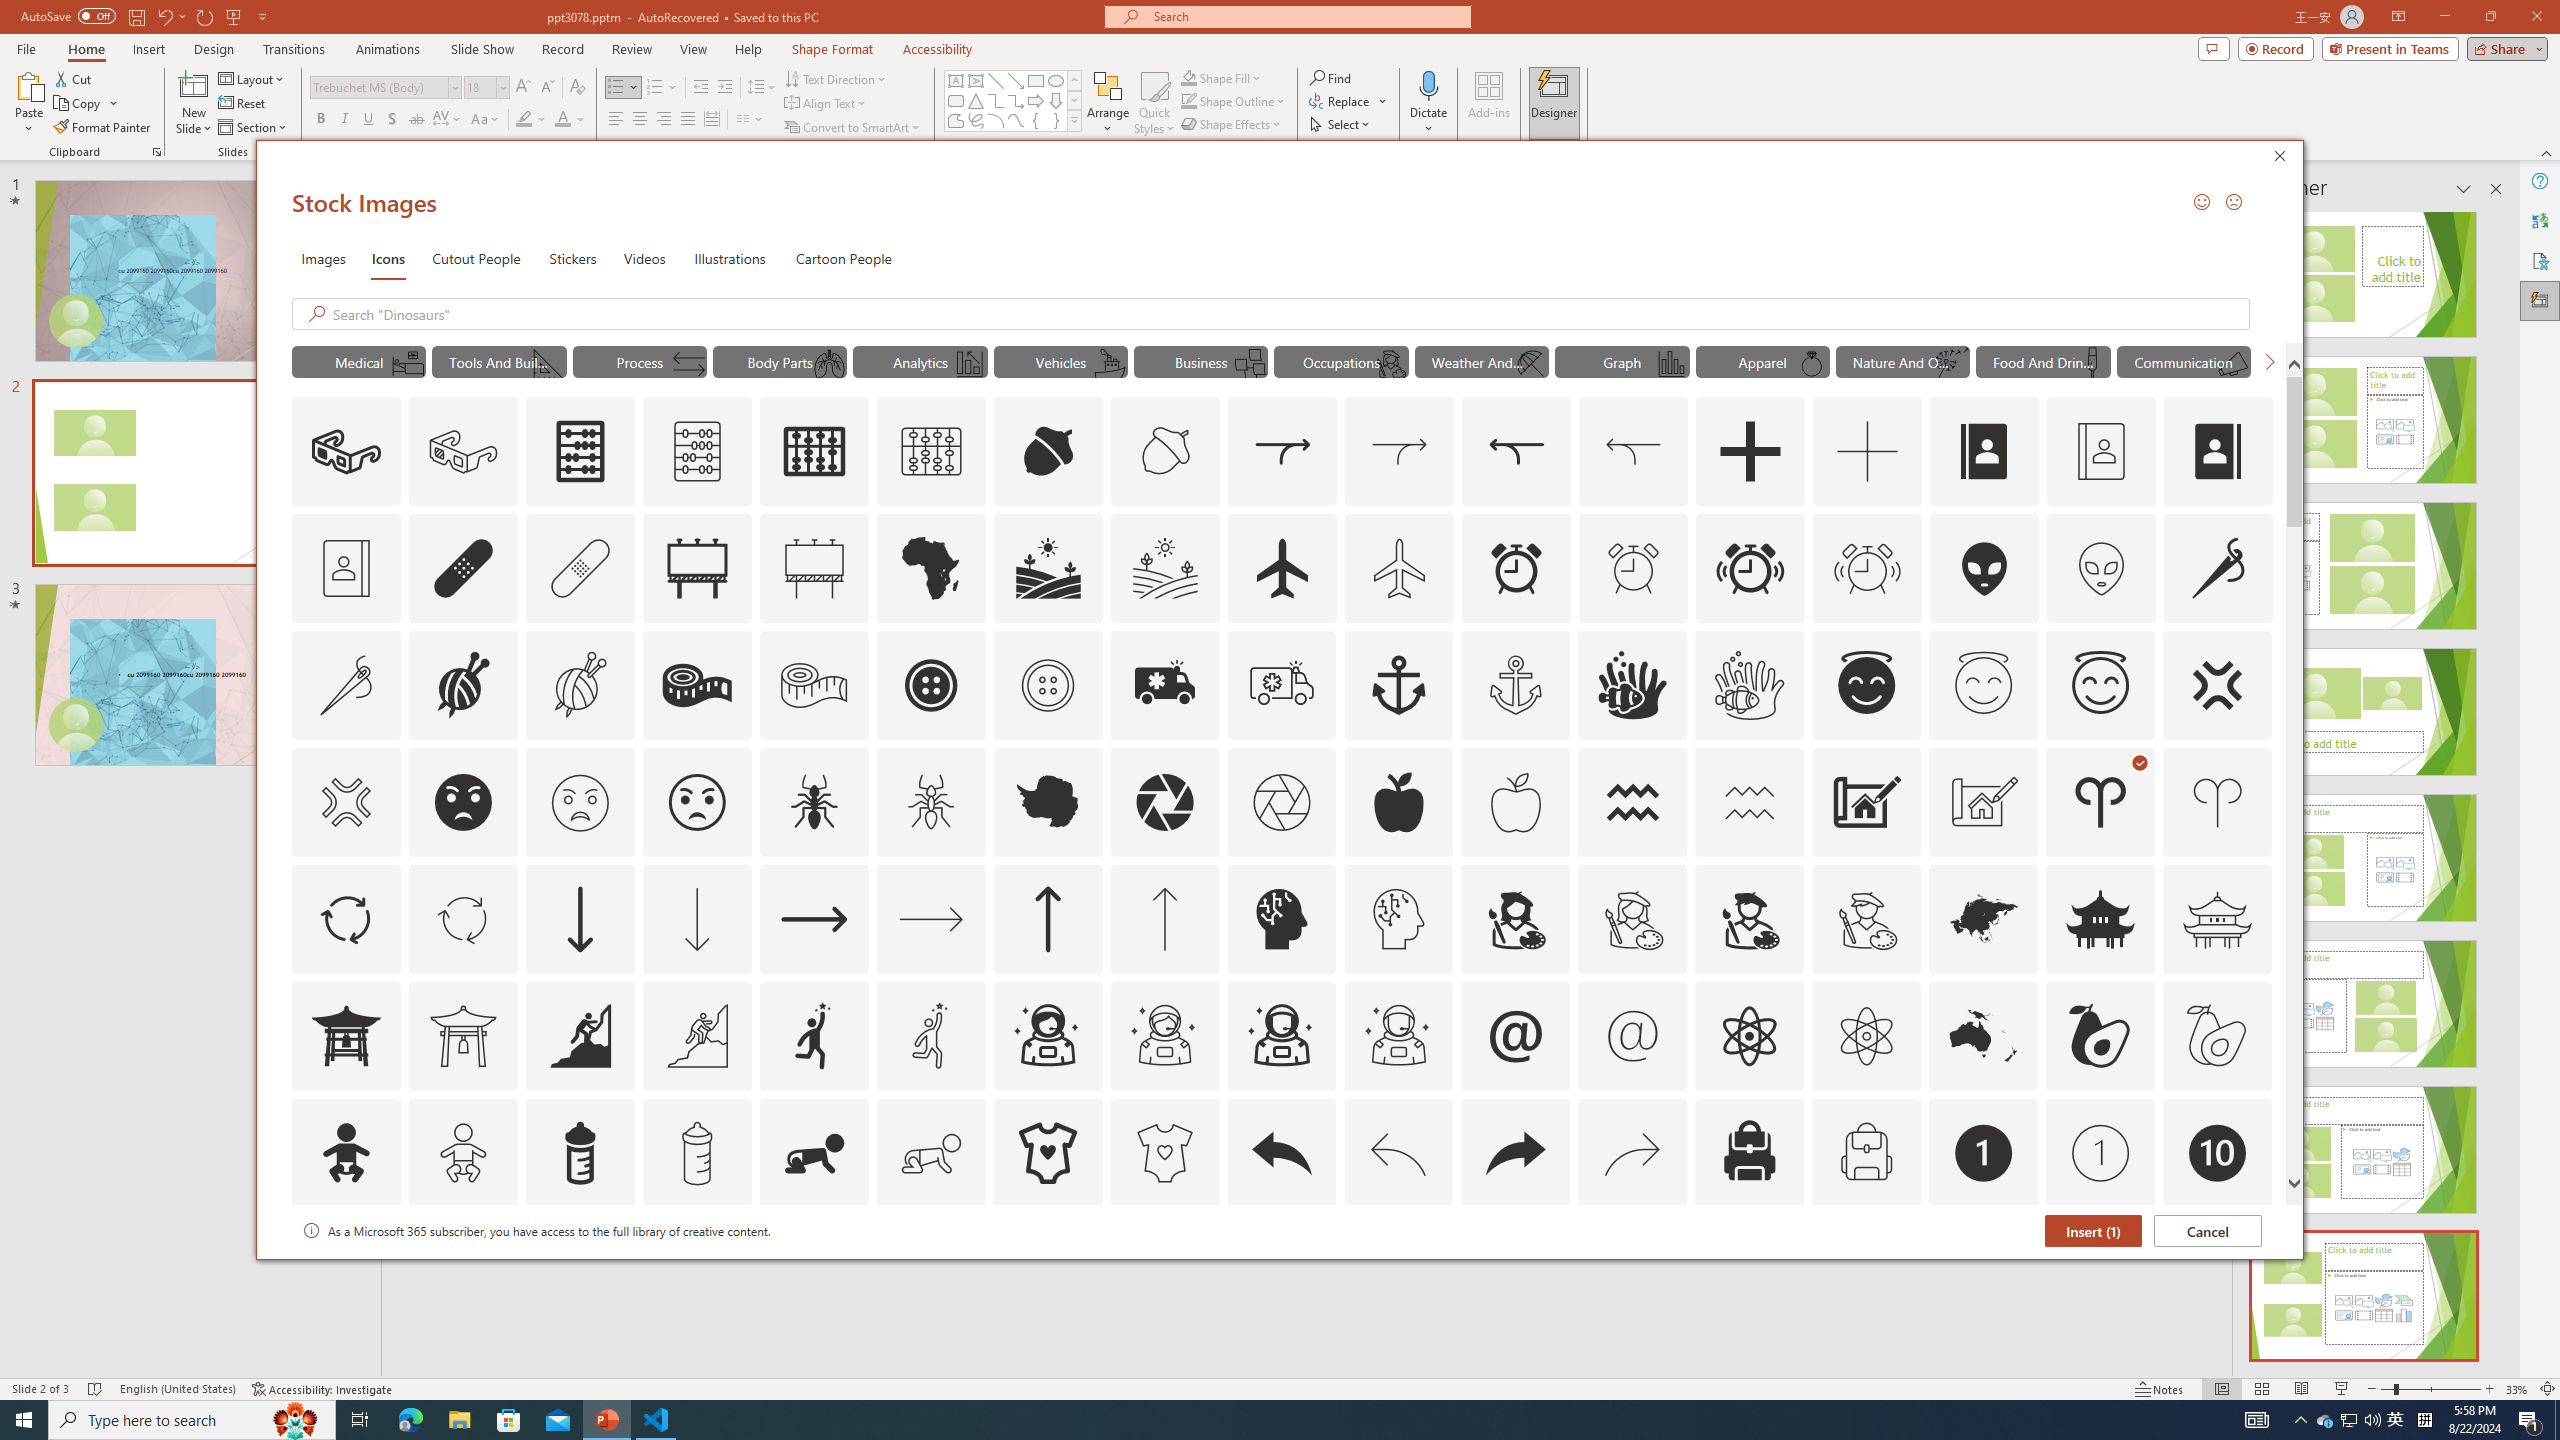  Describe the element at coordinates (1750, 452) in the screenshot. I see `AutomationID: Icons_Add` at that location.